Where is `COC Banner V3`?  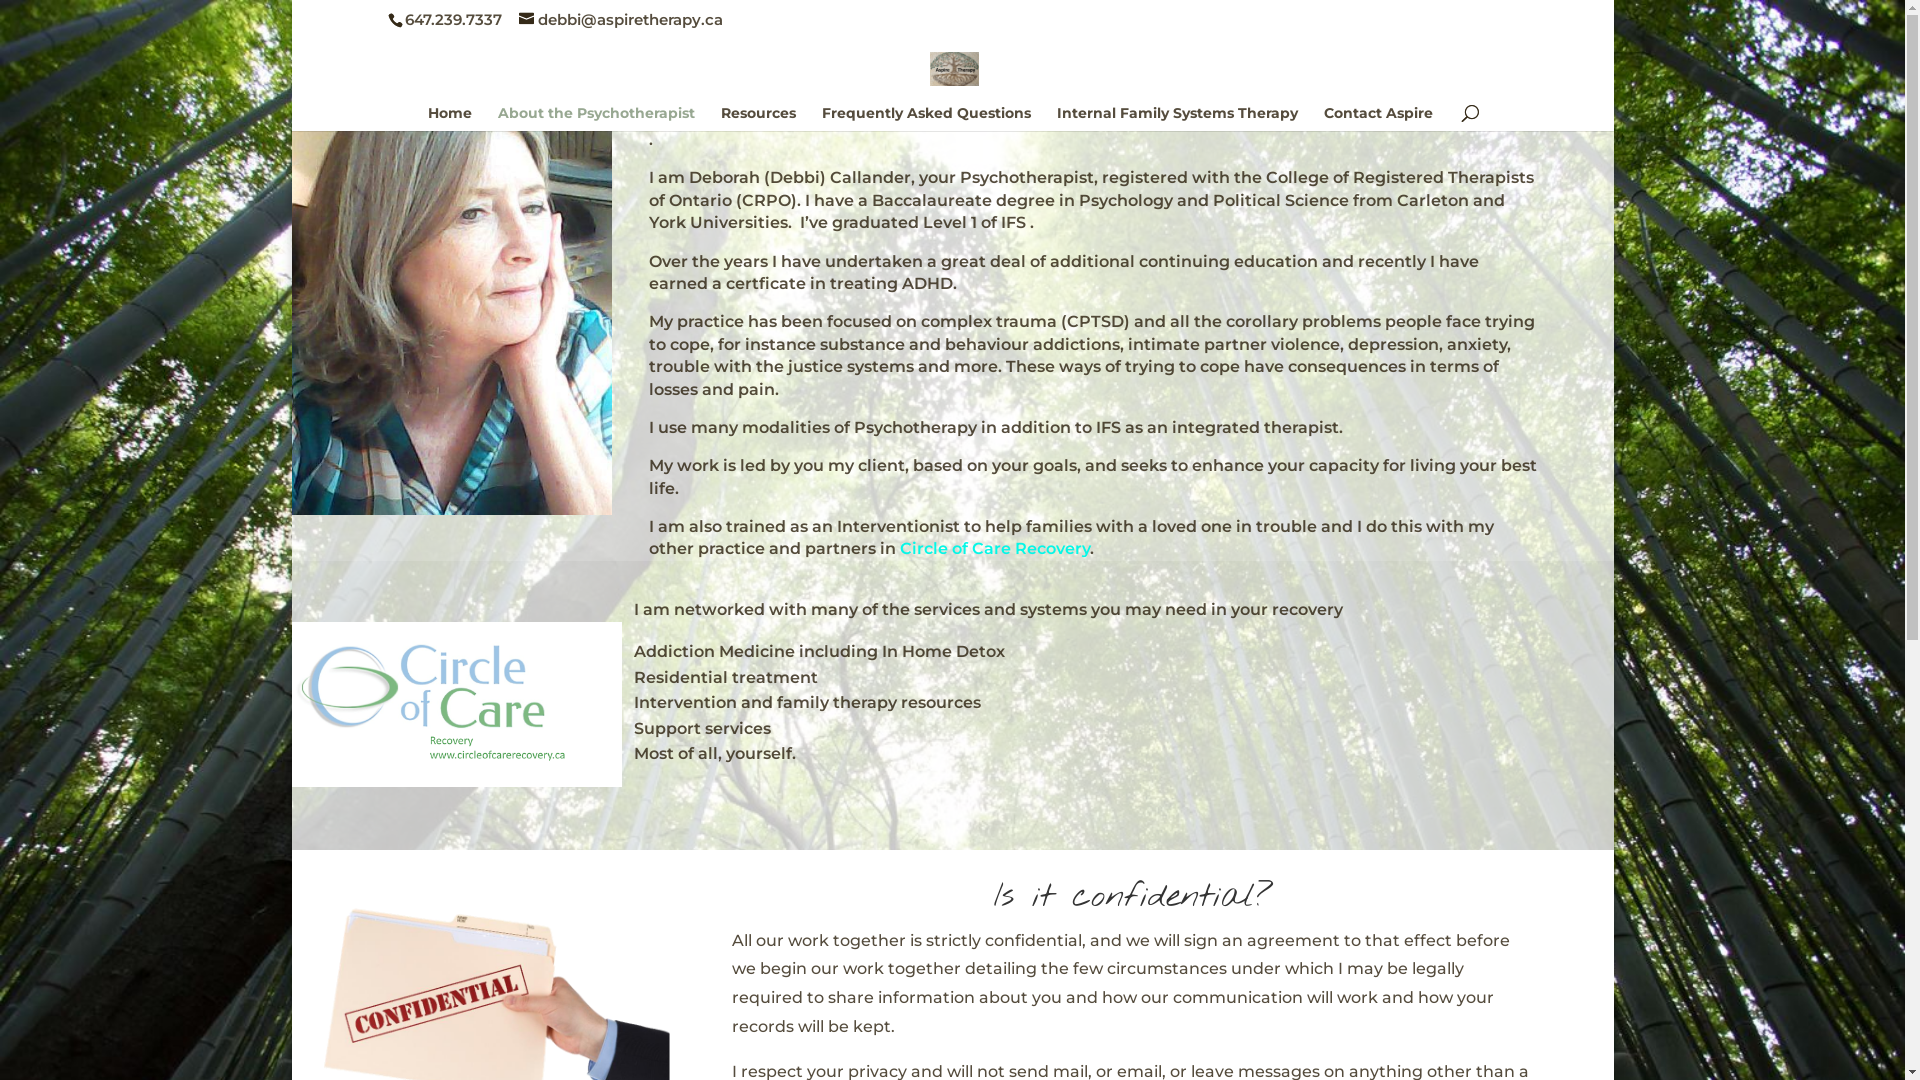 COC Banner V3 is located at coordinates (458, 704).